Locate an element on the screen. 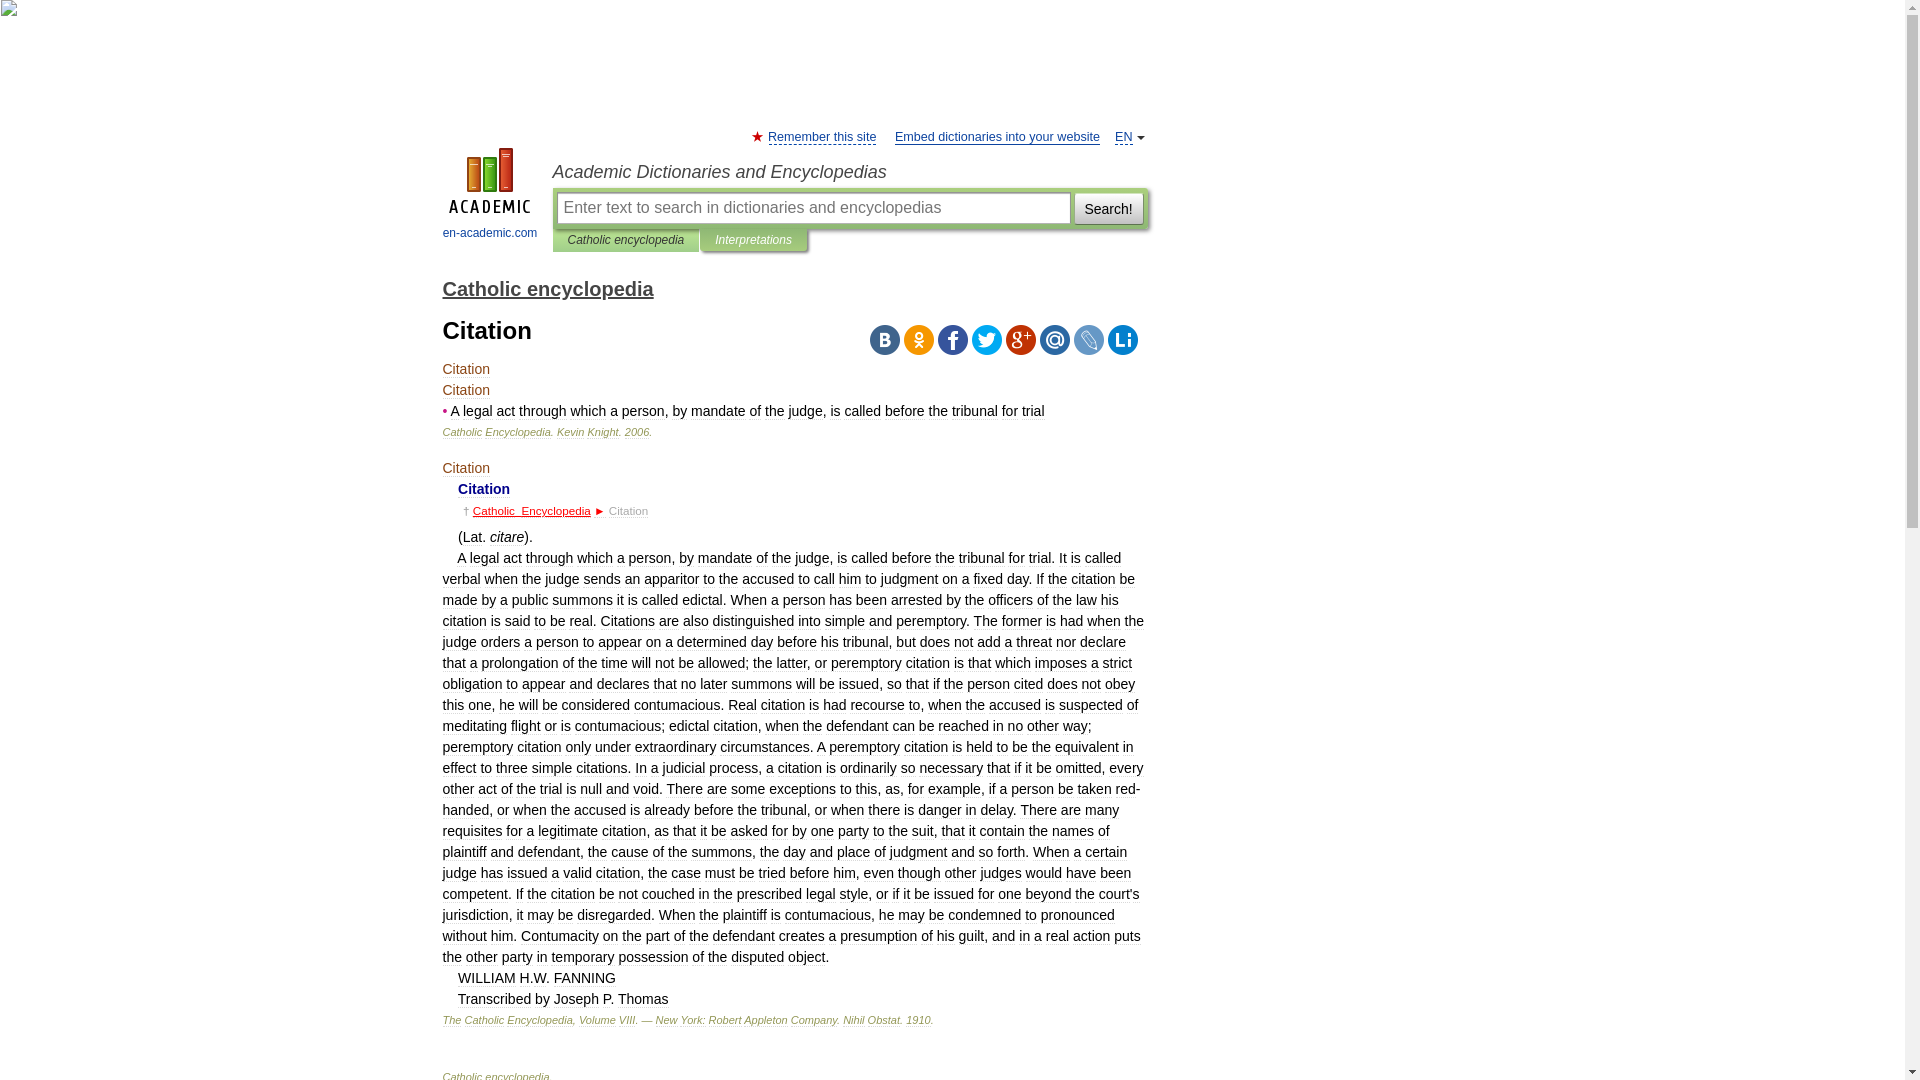 The height and width of the screenshot is (1080, 1920). EN is located at coordinates (1124, 136).